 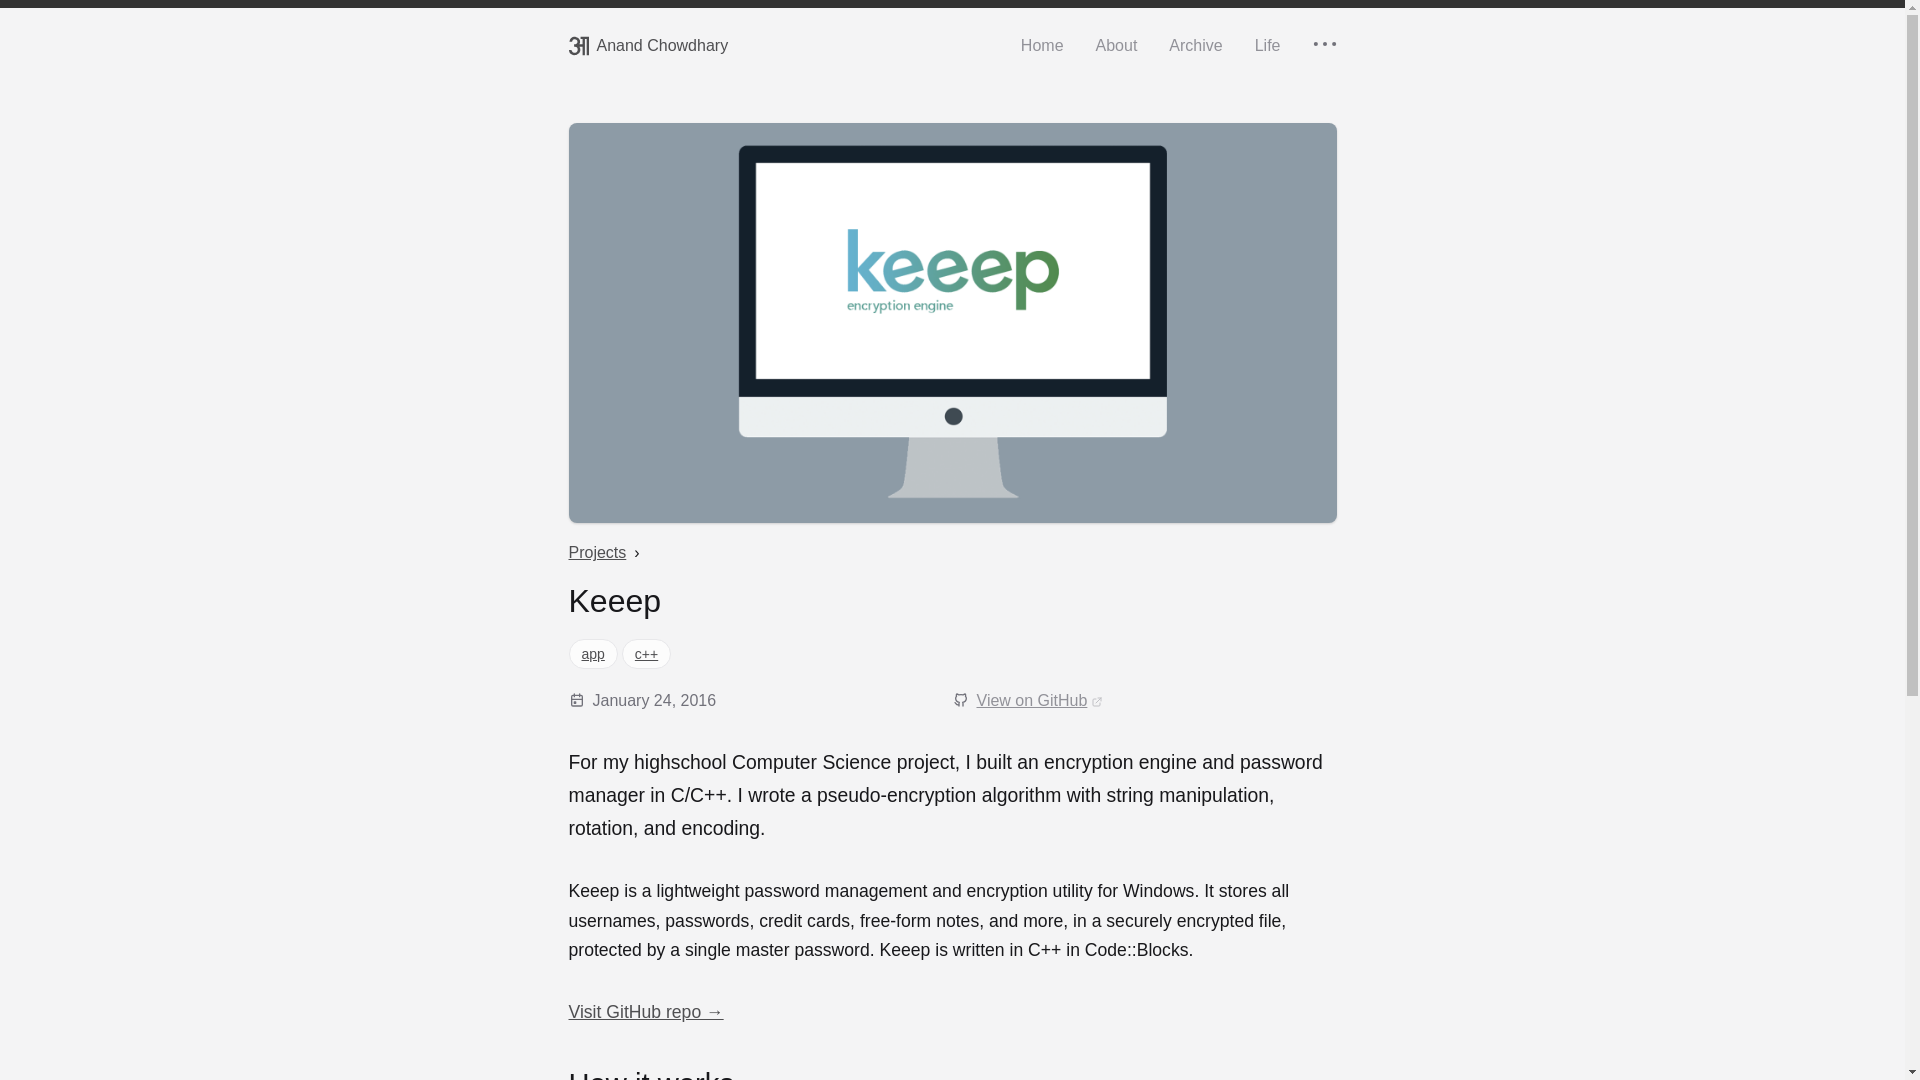 What do you see at coordinates (648, 46) in the screenshot?
I see `Anand Chowdhary` at bounding box center [648, 46].